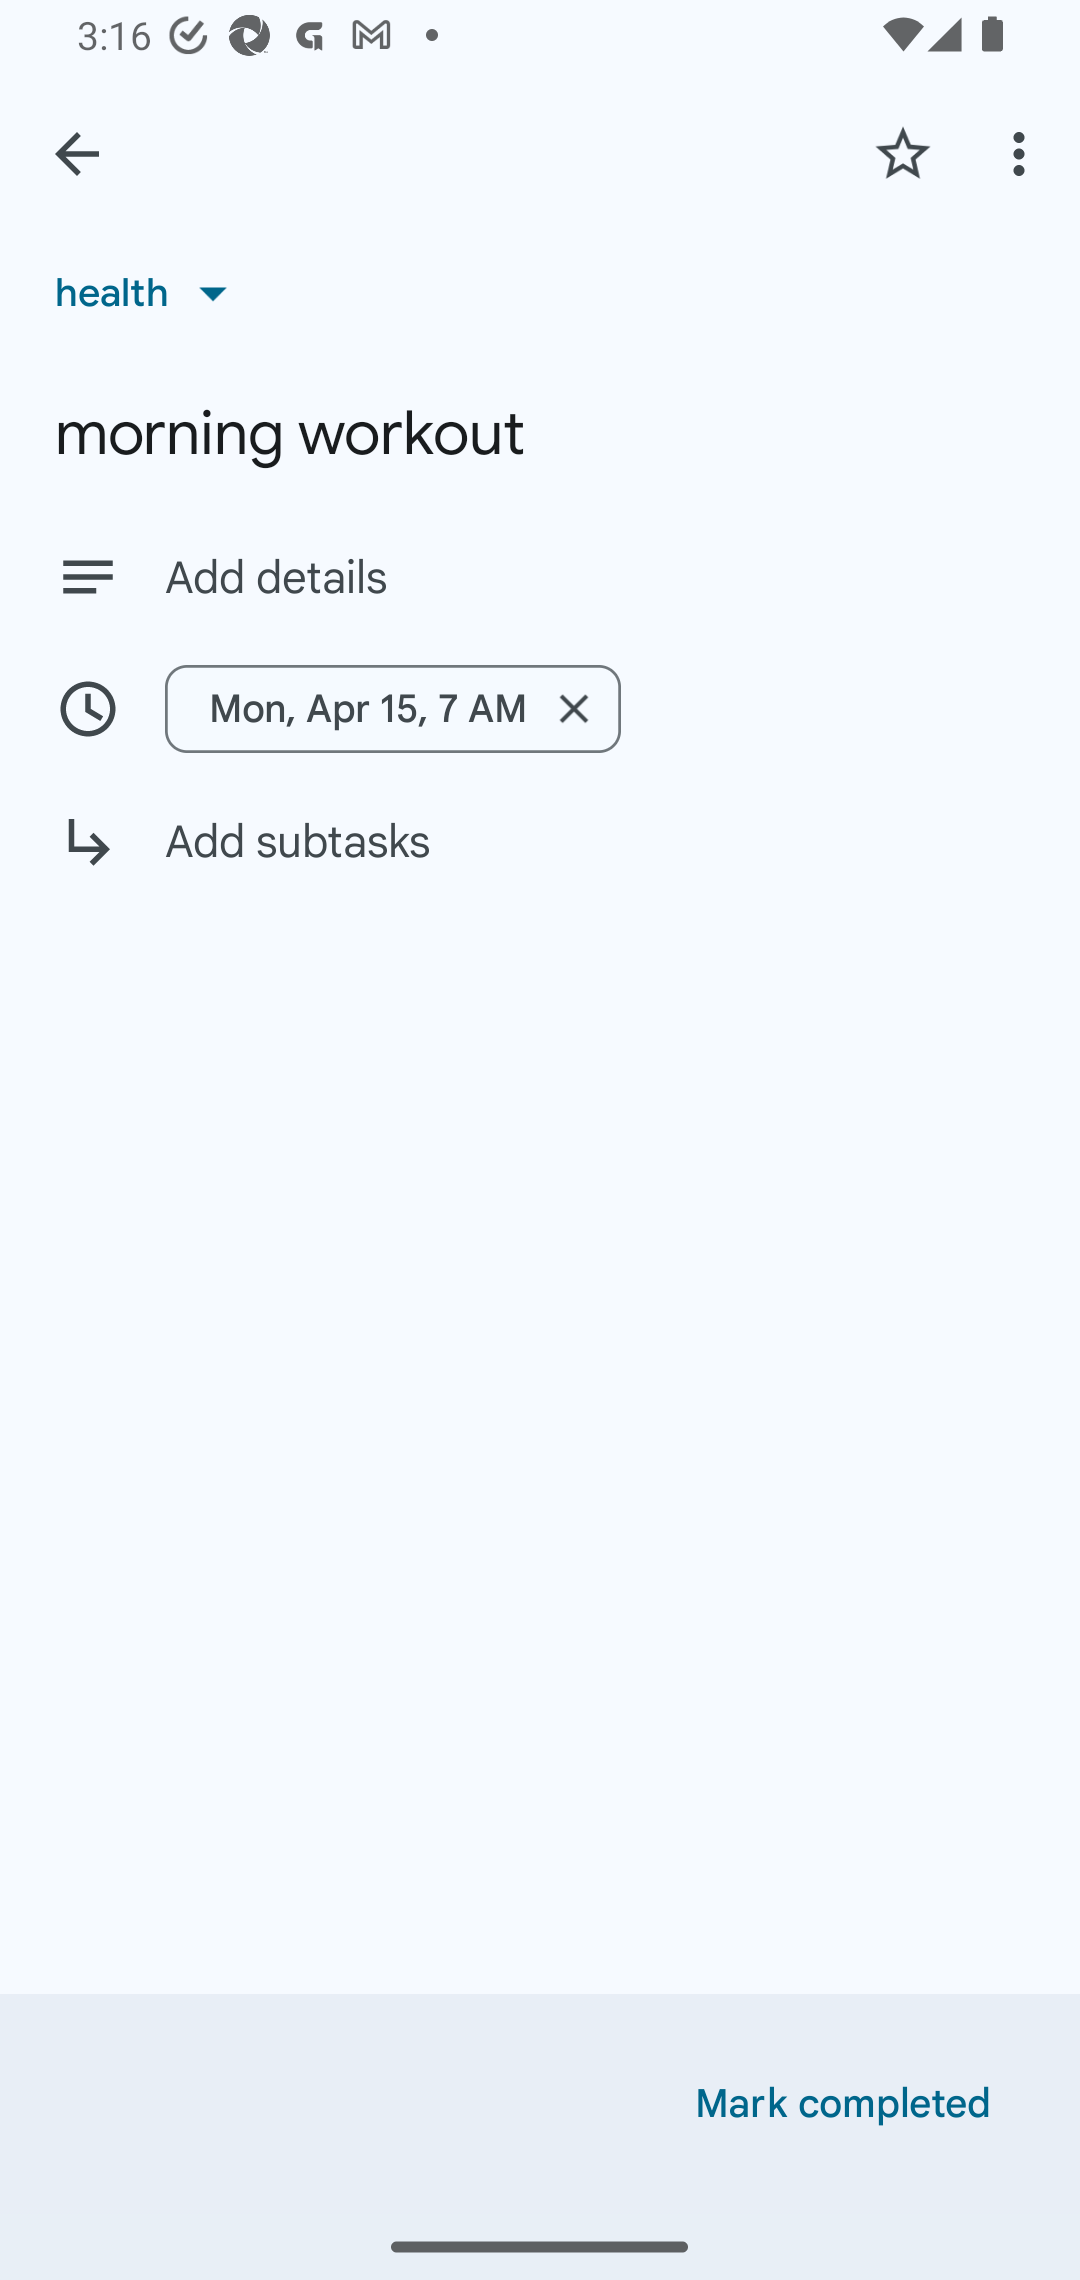 The image size is (1080, 2280). I want to click on morning workout, so click(540, 434).